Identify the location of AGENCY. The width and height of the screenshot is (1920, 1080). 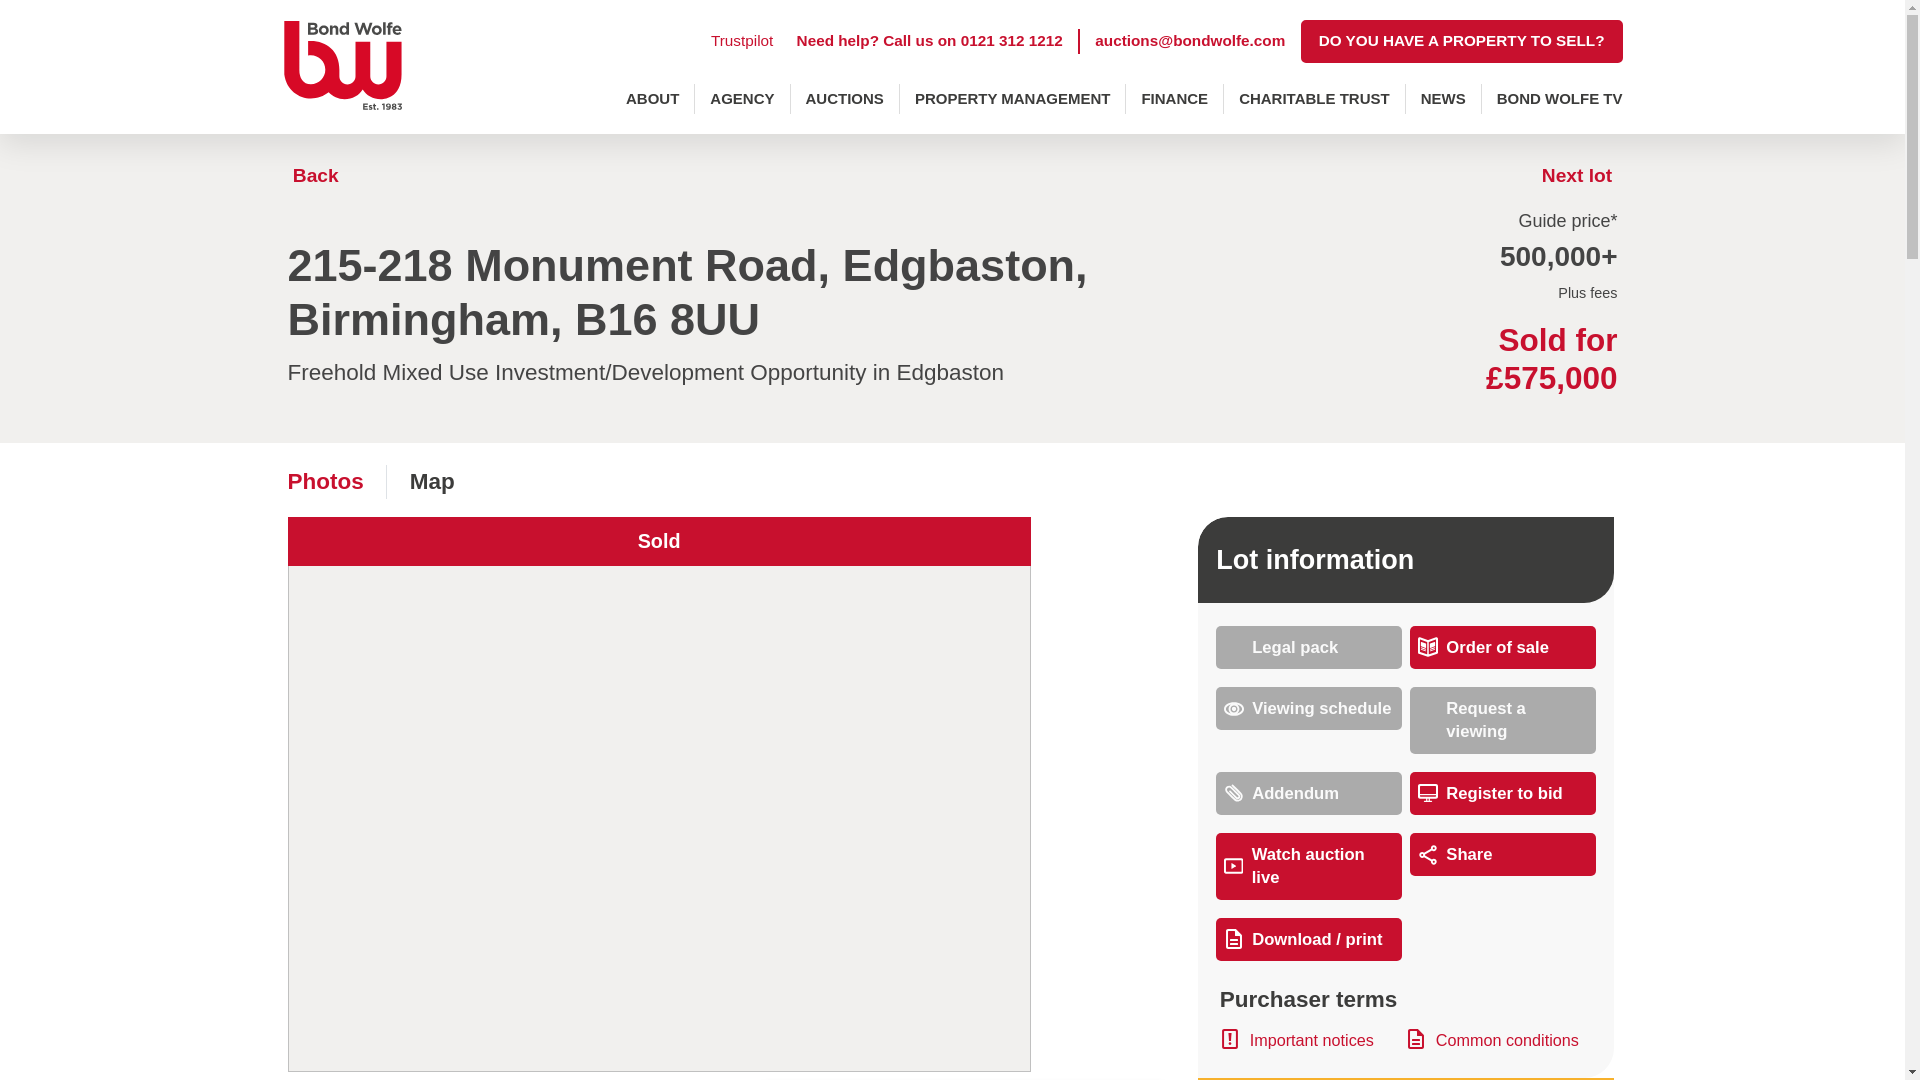
(742, 99).